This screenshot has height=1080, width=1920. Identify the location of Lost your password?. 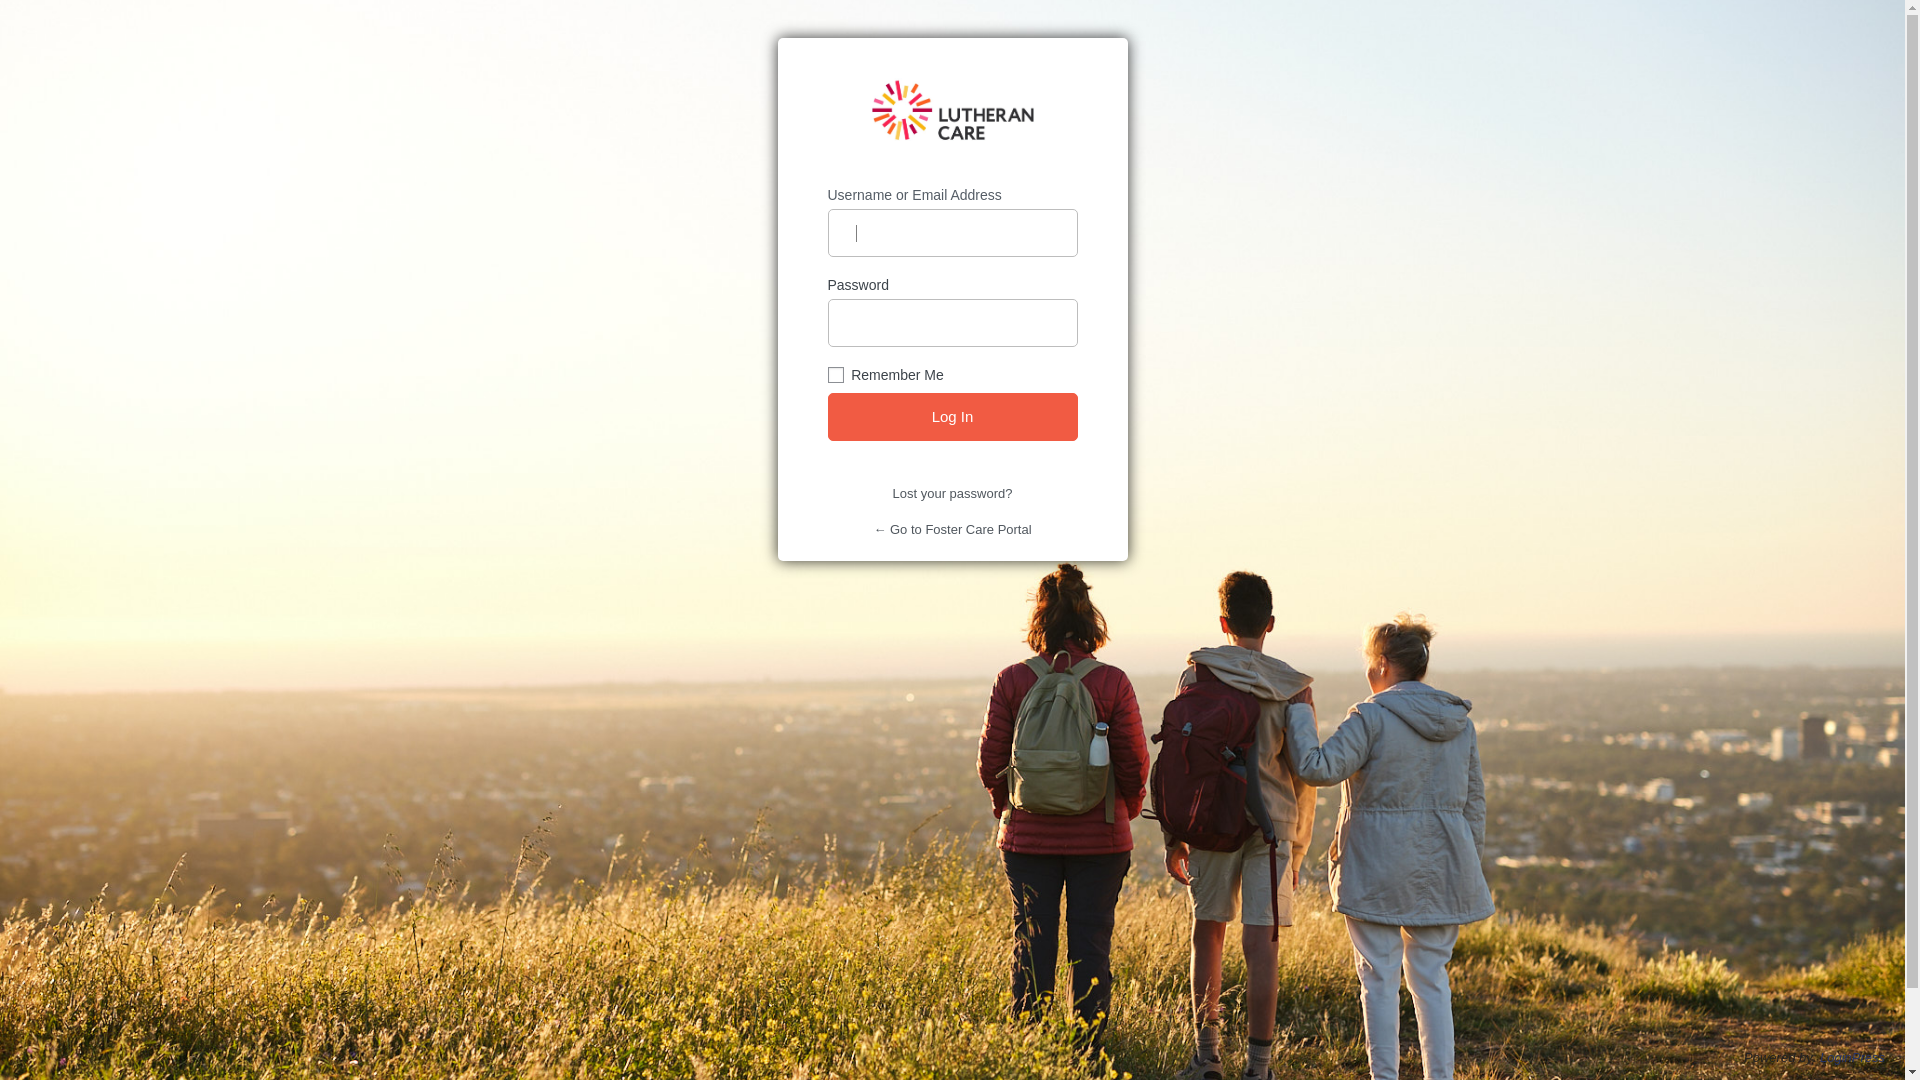
(953, 494).